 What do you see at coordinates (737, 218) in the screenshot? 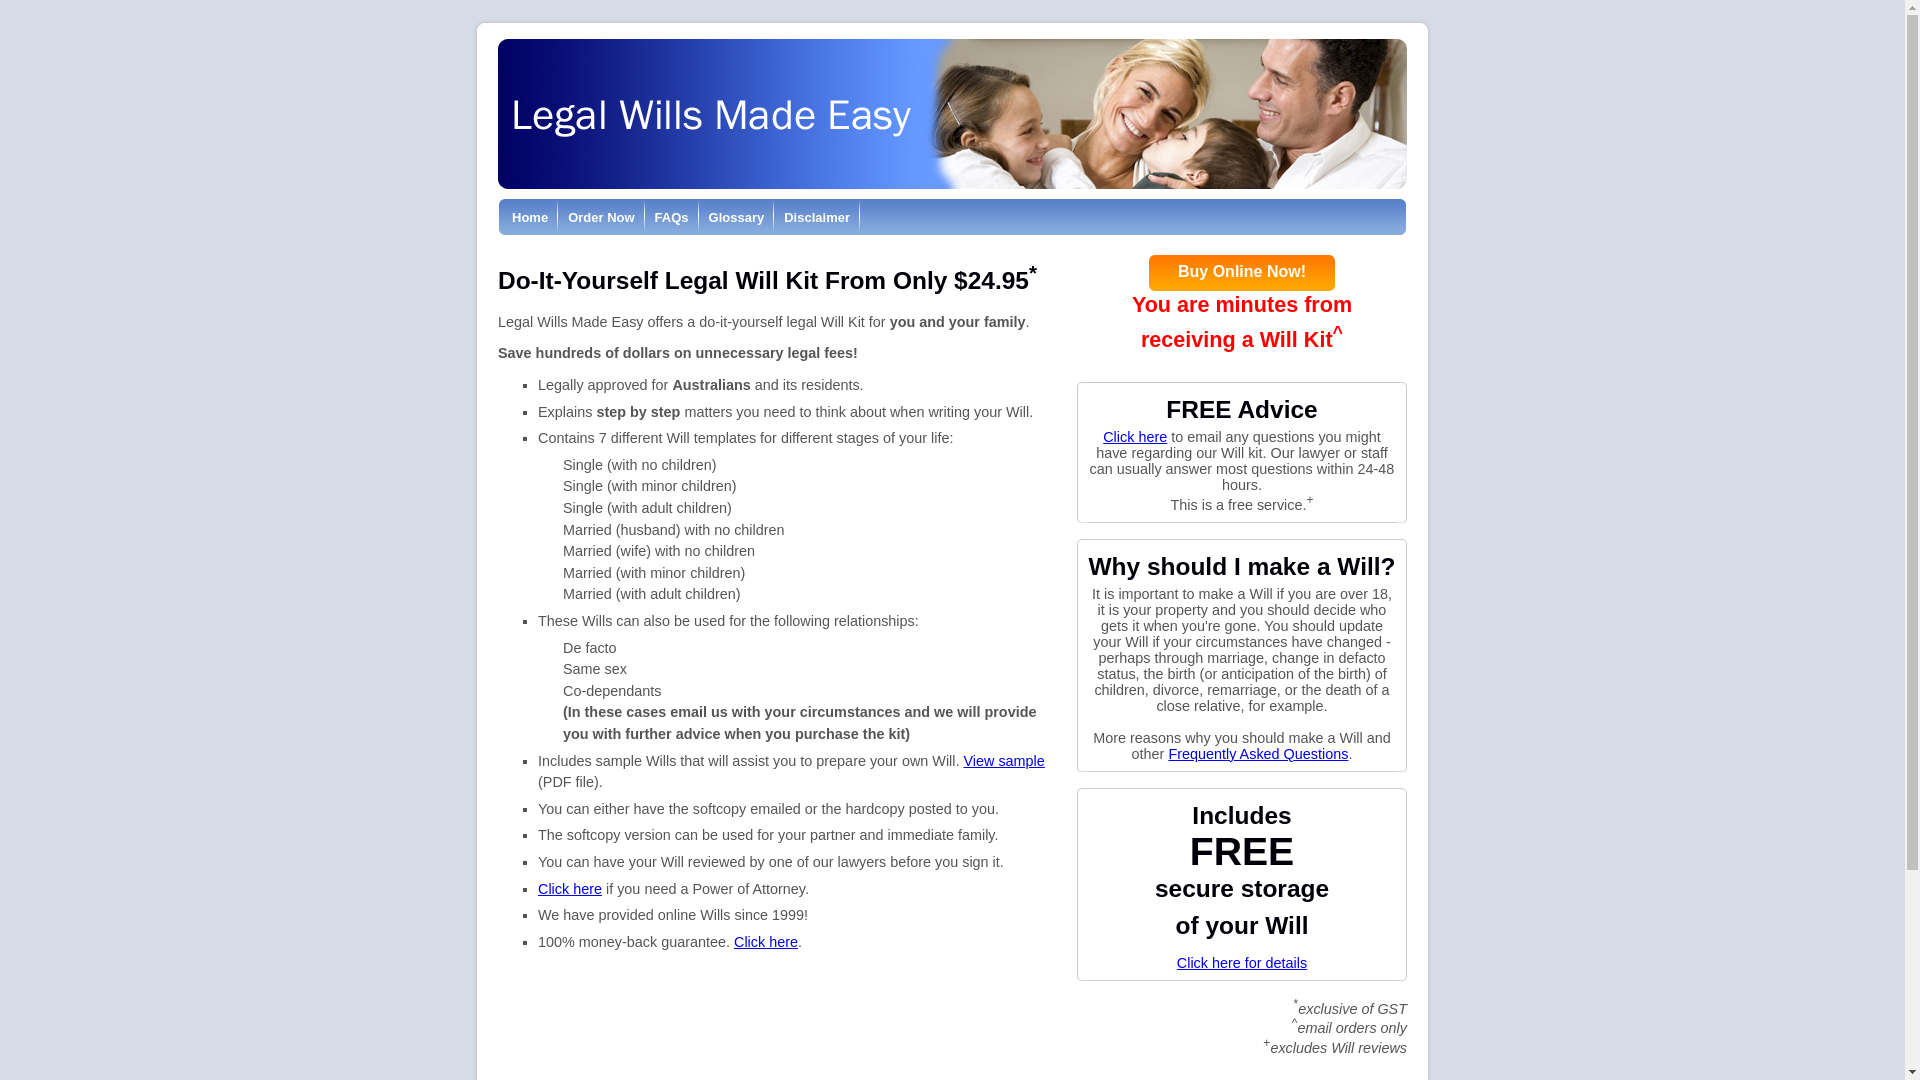
I see `Glossary` at bounding box center [737, 218].